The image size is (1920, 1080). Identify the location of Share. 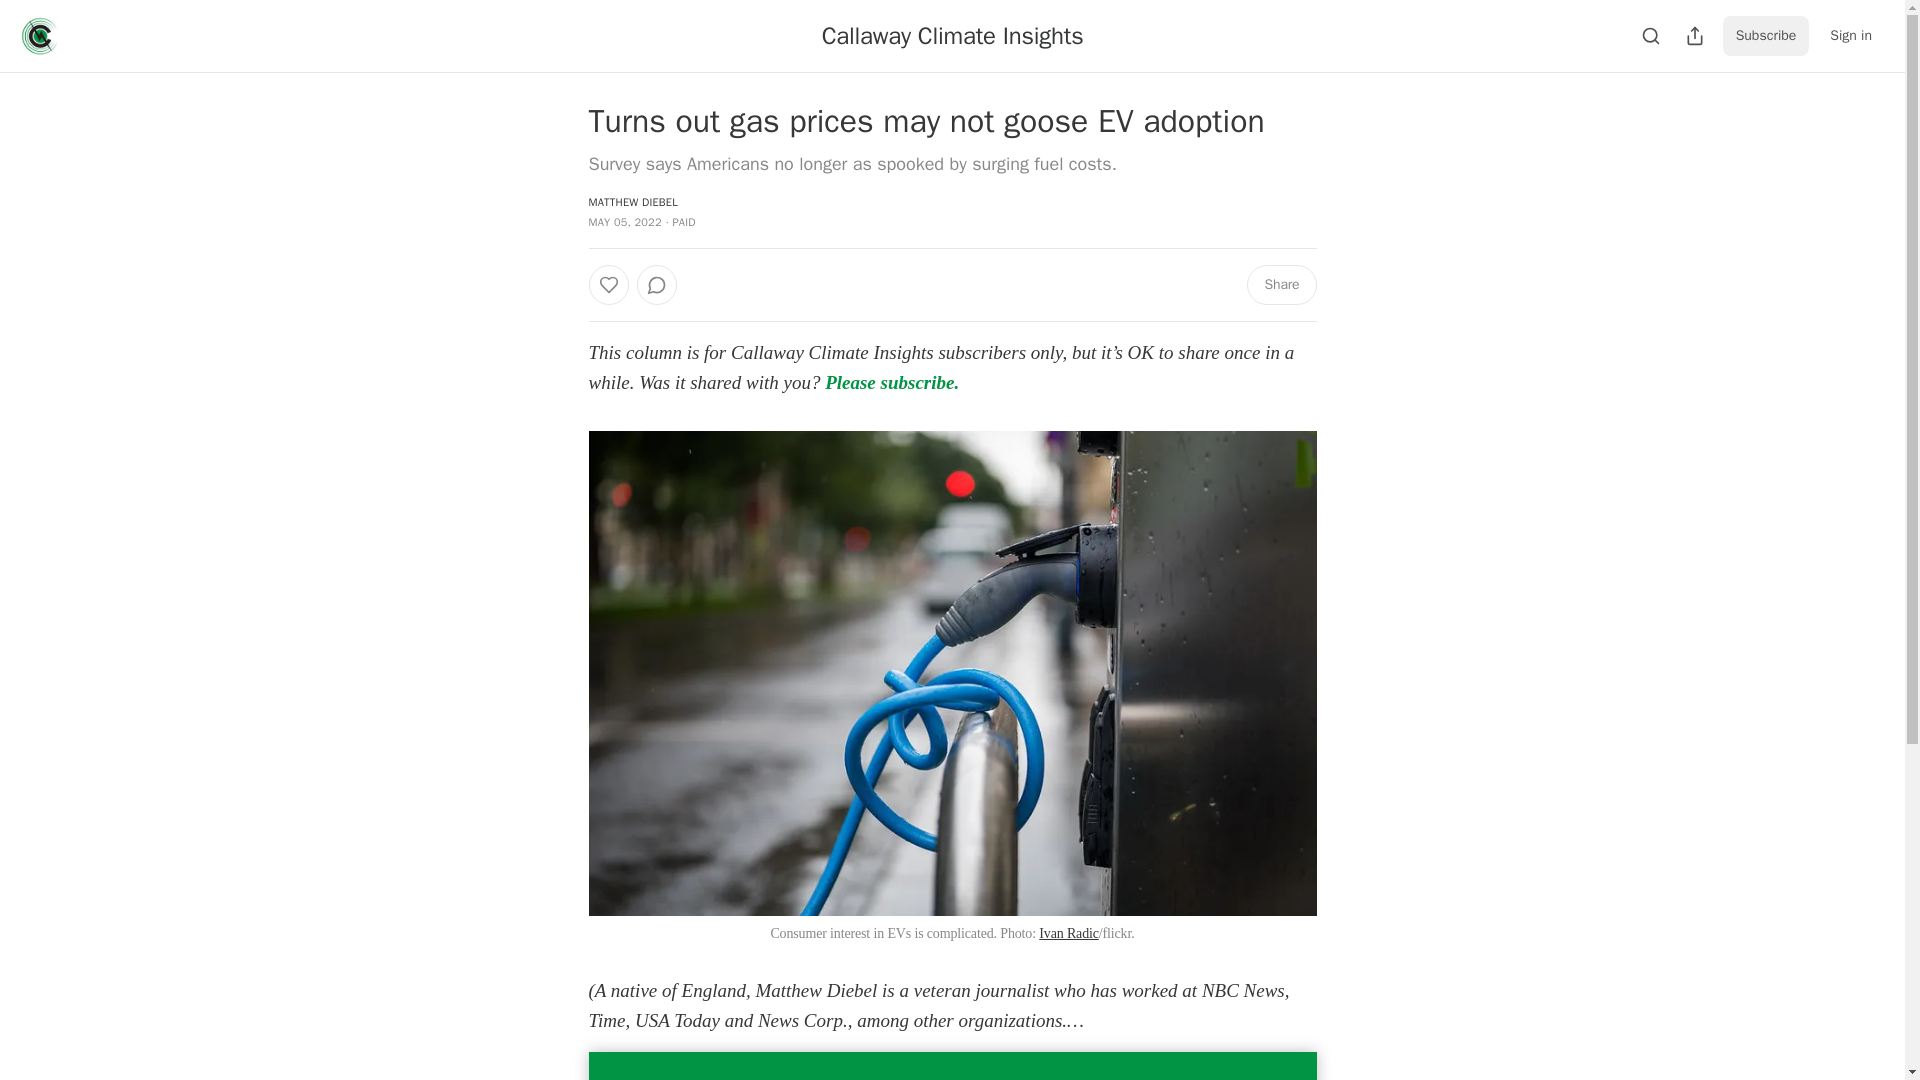
(1280, 284).